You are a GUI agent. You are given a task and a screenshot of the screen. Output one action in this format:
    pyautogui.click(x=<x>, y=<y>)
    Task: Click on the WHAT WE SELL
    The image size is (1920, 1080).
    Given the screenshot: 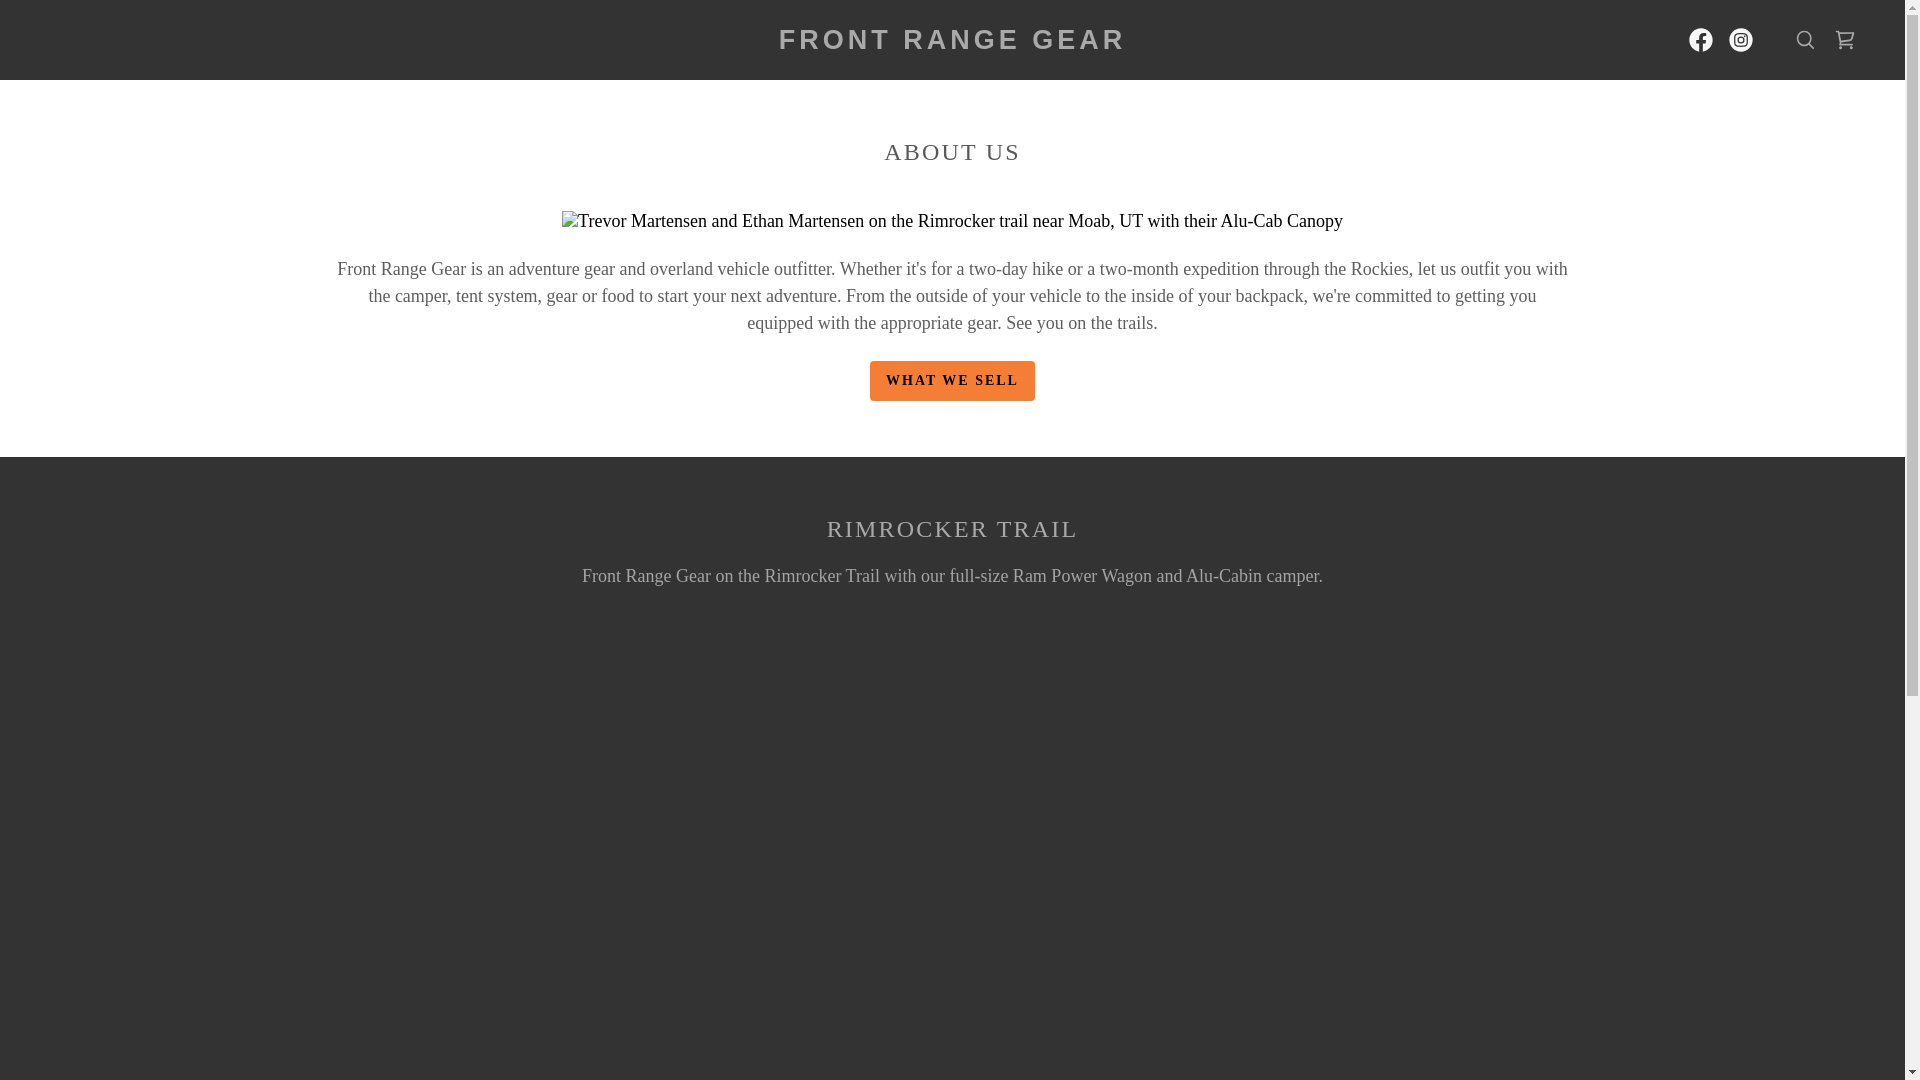 What is the action you would take?
    pyautogui.click(x=952, y=380)
    